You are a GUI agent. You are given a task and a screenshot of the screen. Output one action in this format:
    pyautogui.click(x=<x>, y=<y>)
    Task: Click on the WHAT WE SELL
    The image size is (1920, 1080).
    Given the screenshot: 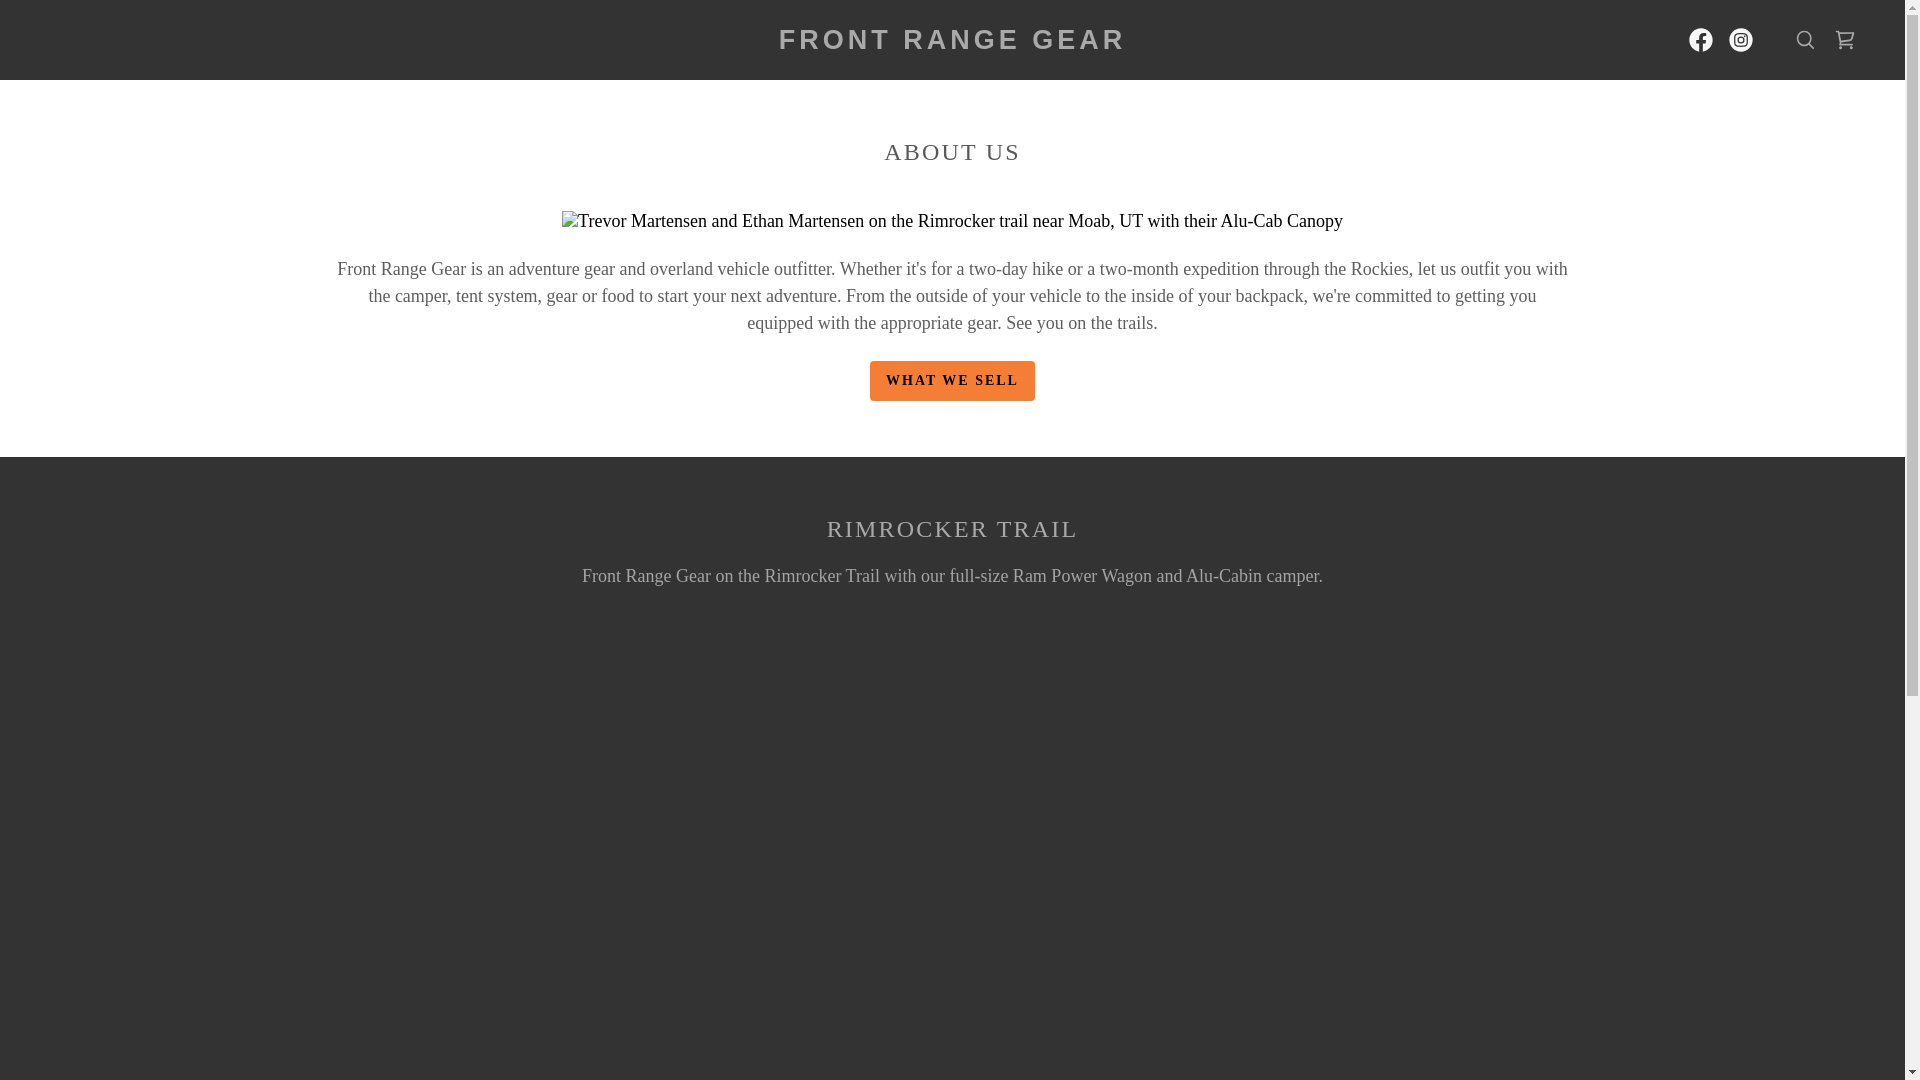 What is the action you would take?
    pyautogui.click(x=952, y=380)
    